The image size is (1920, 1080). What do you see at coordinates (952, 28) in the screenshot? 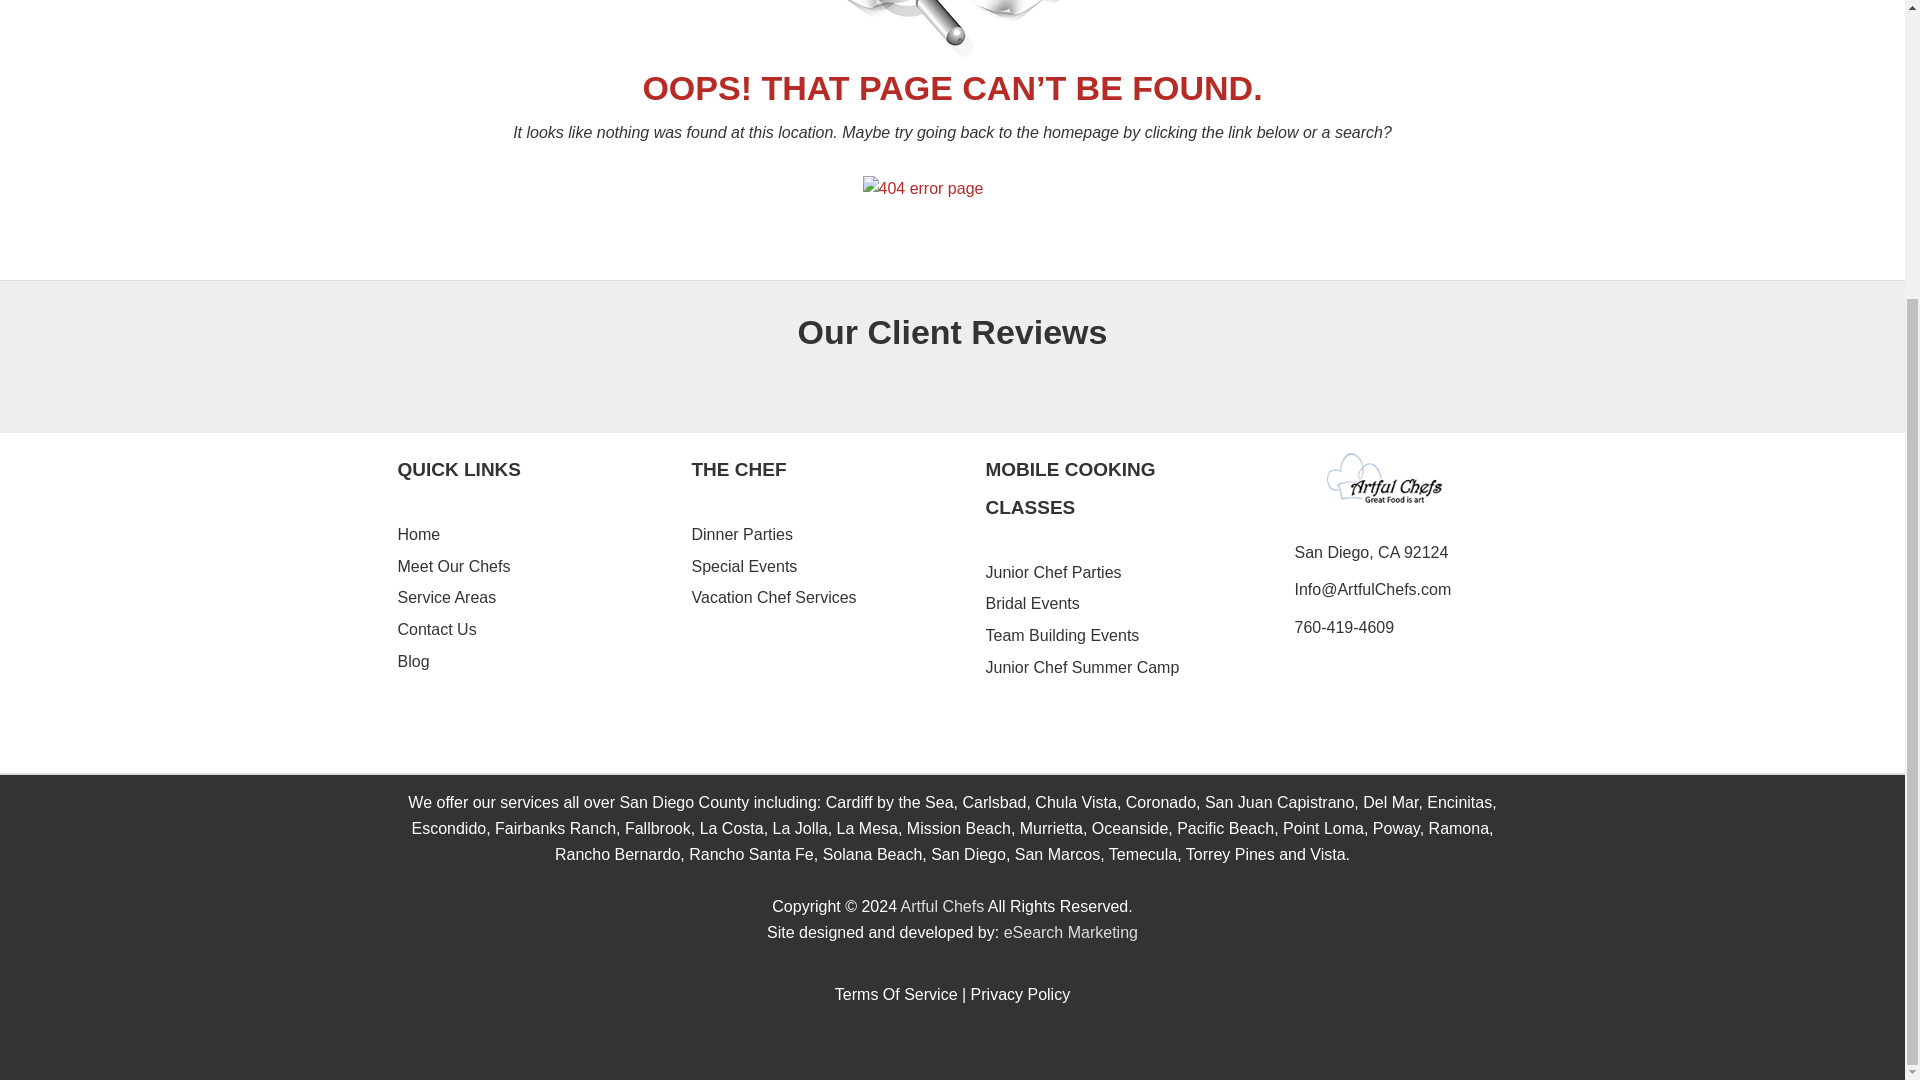
I see `artful chefs 404 page` at bounding box center [952, 28].